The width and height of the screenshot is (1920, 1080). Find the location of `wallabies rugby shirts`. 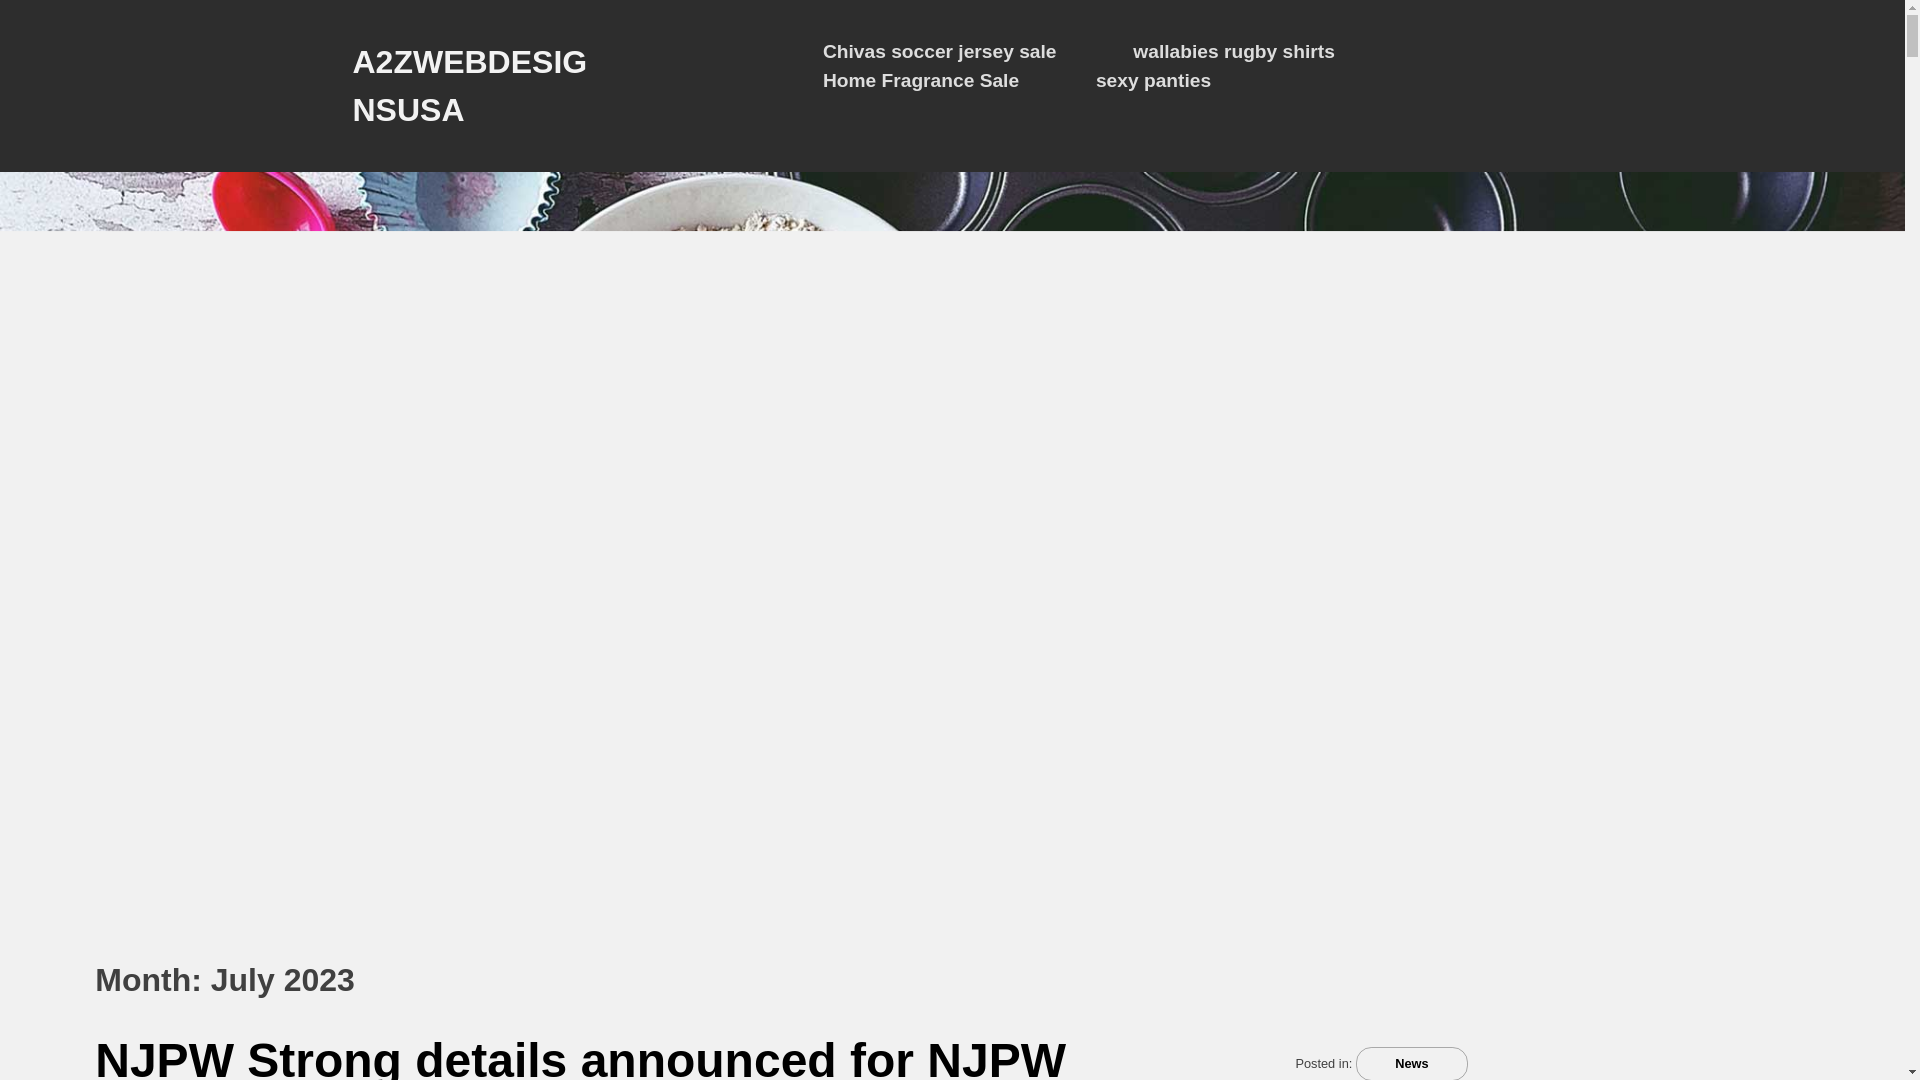

wallabies rugby shirts is located at coordinates (1233, 52).